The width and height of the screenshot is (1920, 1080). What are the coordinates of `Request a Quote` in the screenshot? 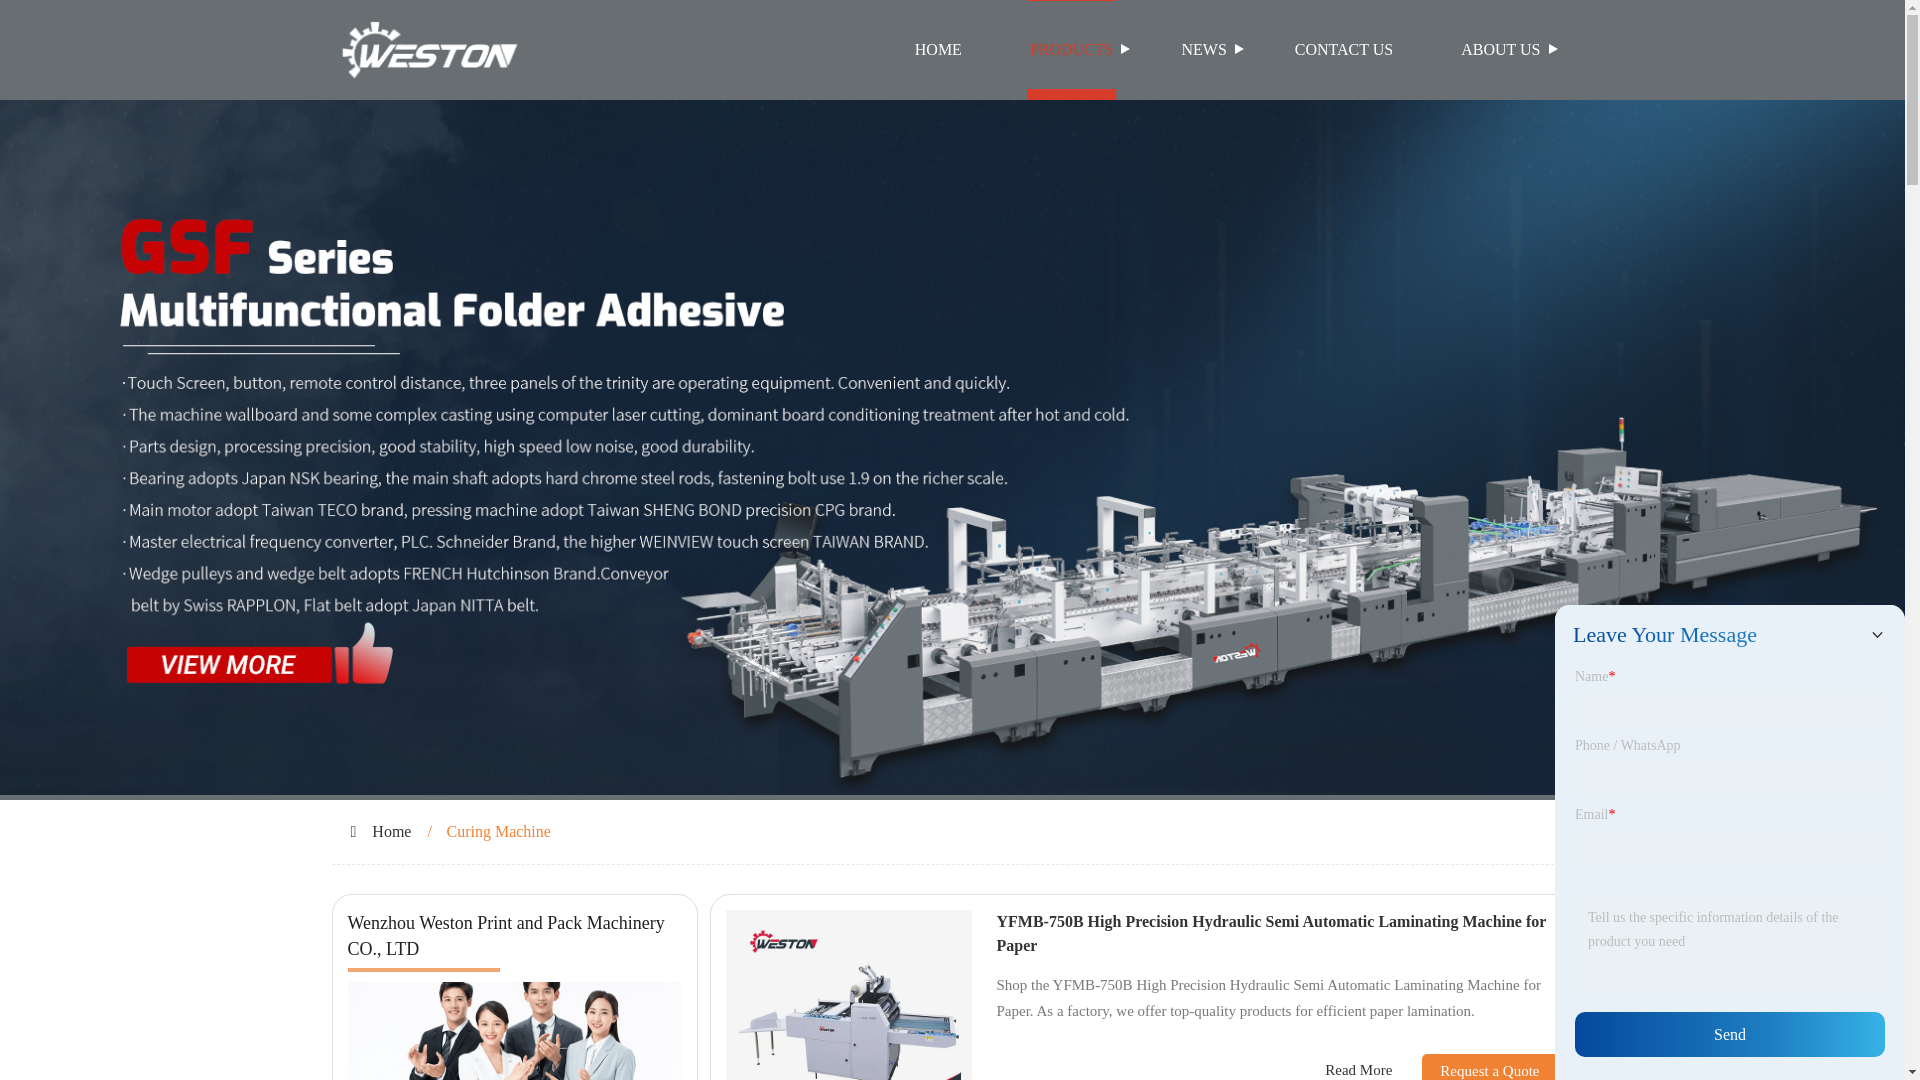 It's located at (1474, 1067).